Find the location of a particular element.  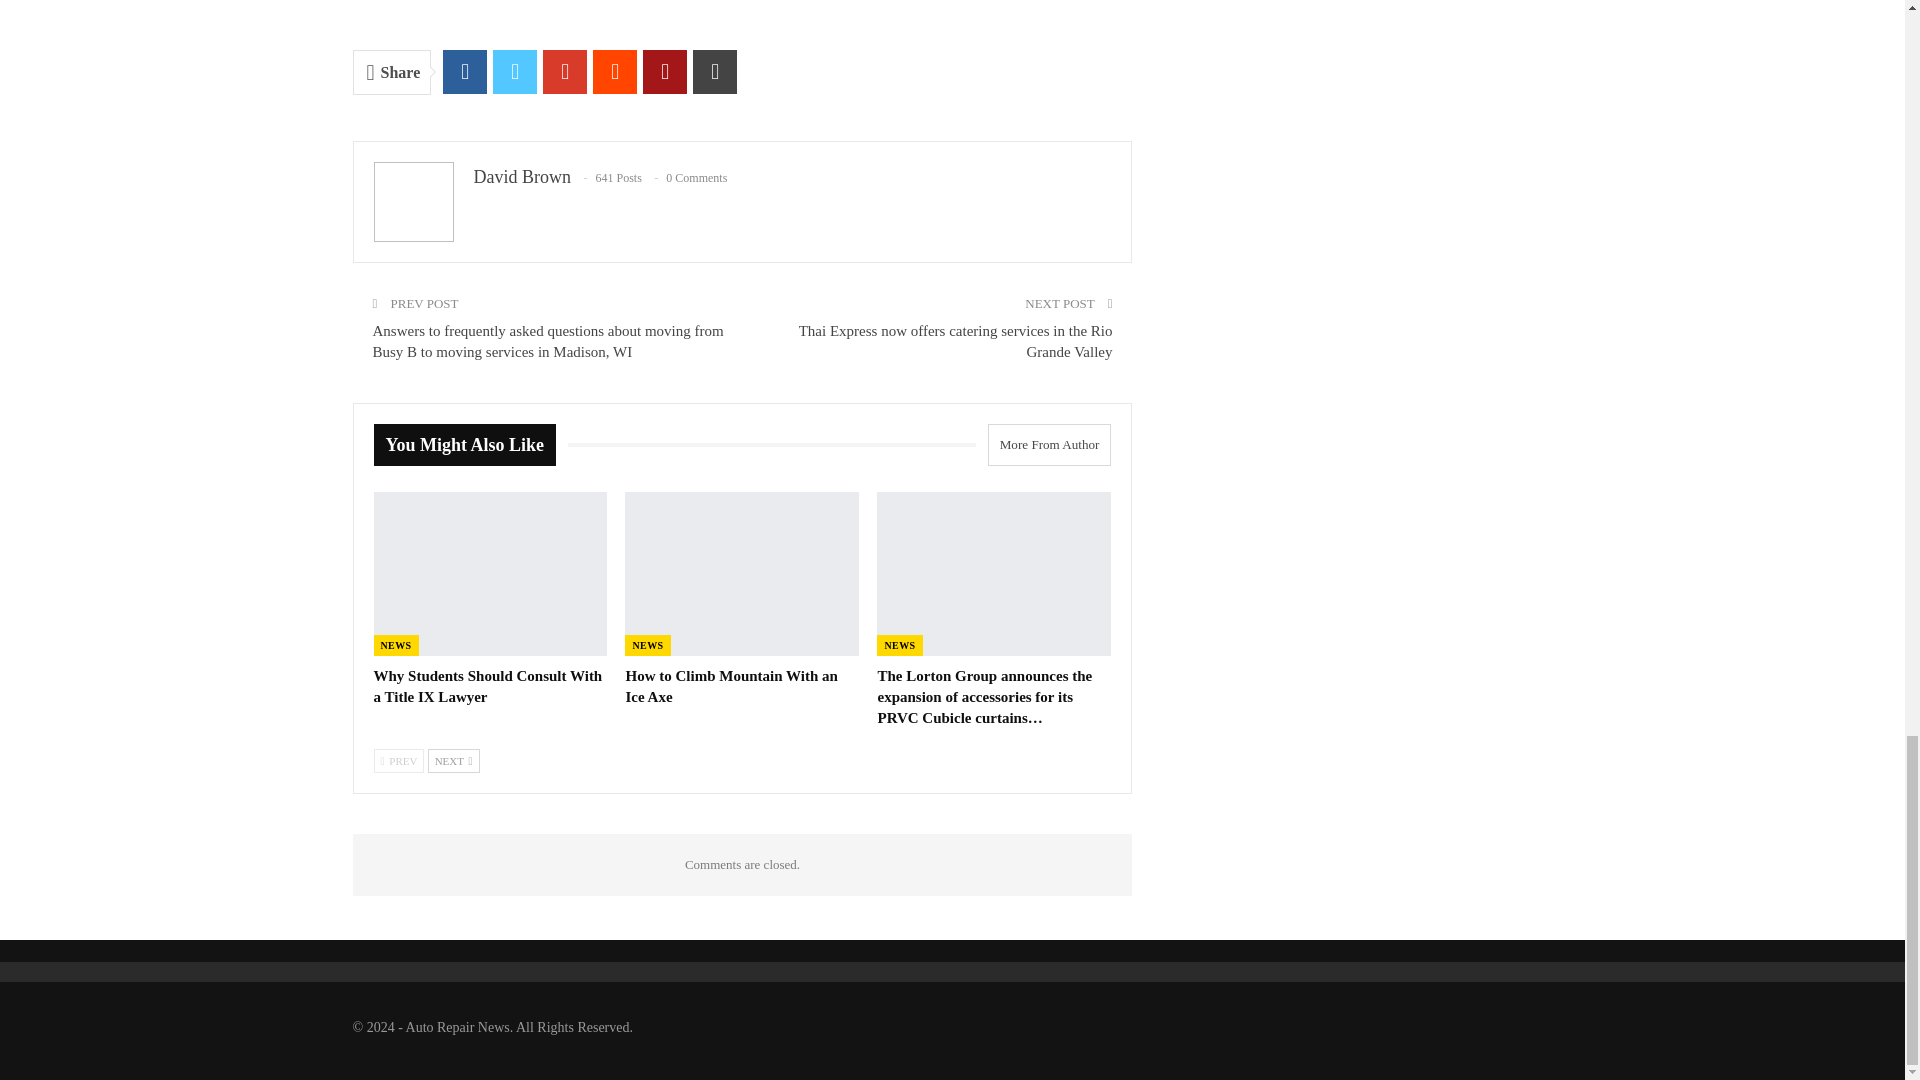

Next is located at coordinates (454, 761).